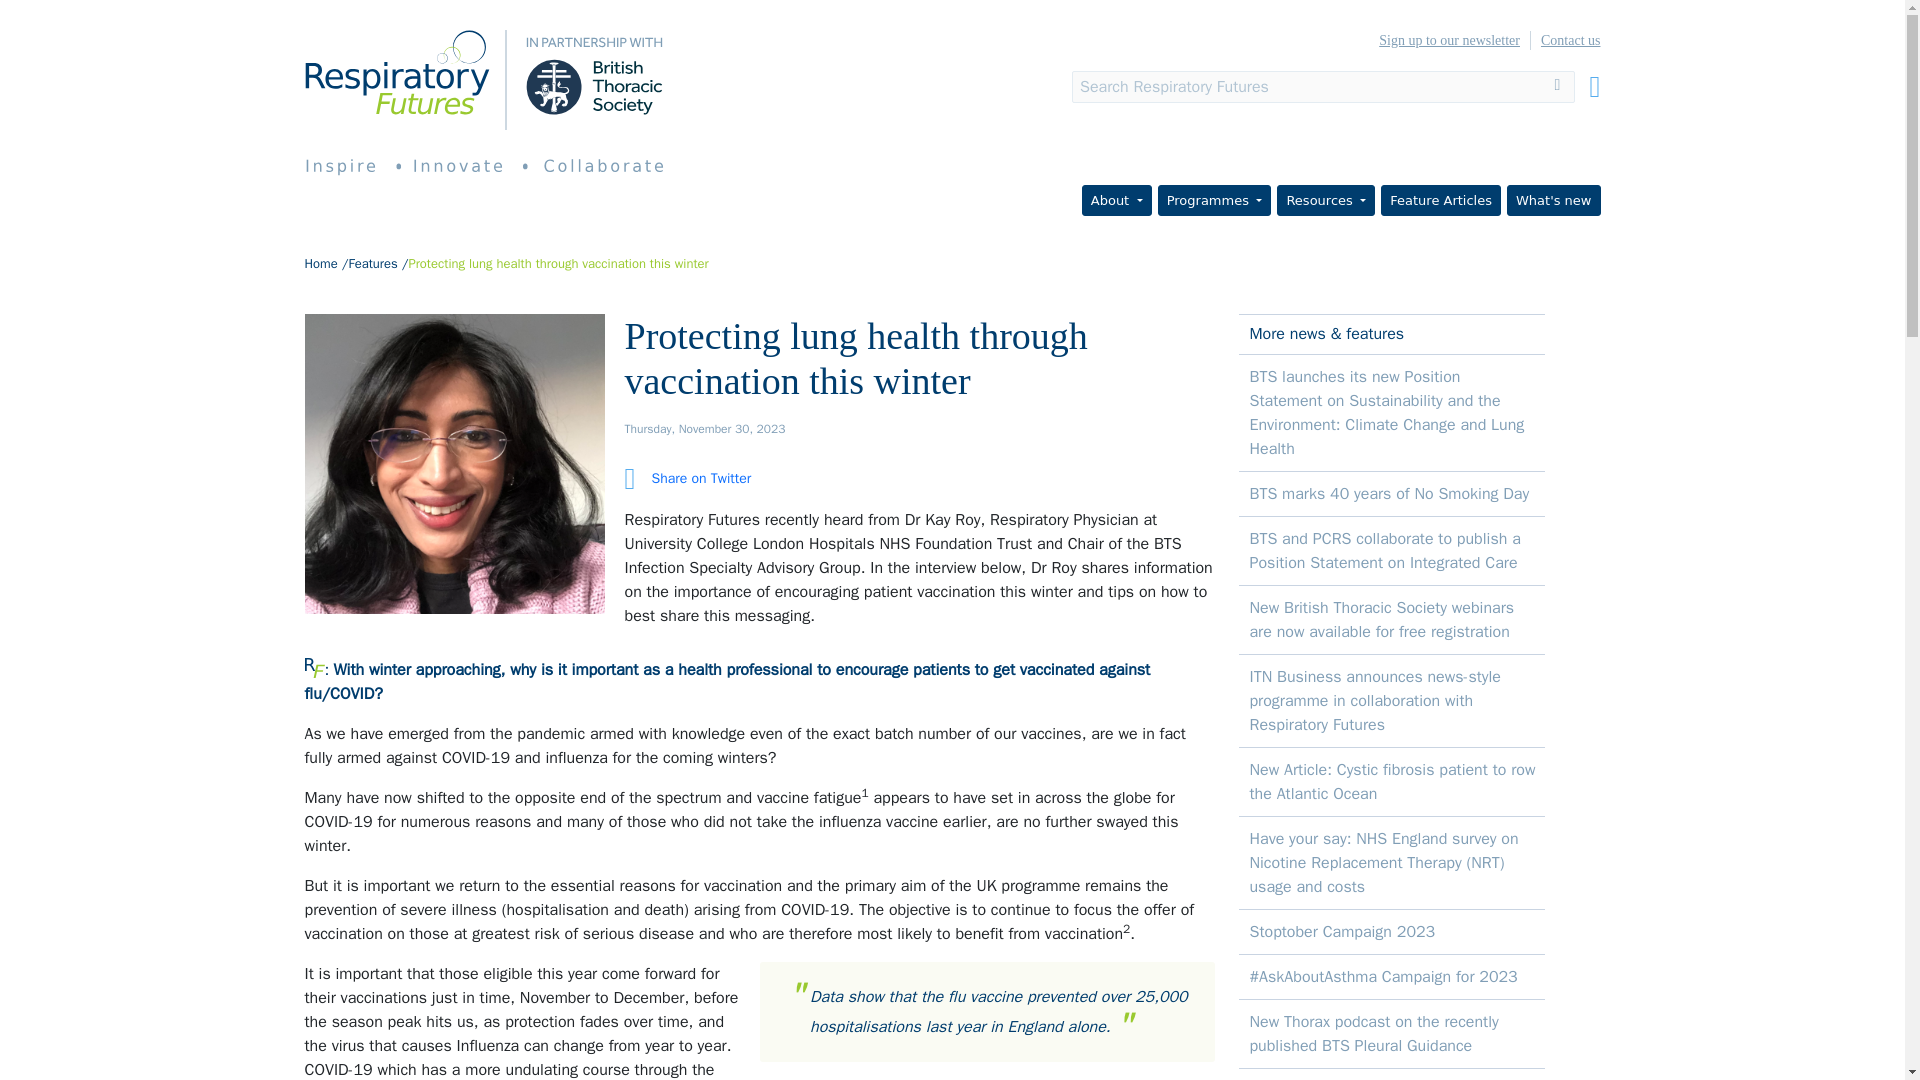 This screenshot has width=1920, height=1080. What do you see at coordinates (1214, 200) in the screenshot?
I see `Programmes` at bounding box center [1214, 200].